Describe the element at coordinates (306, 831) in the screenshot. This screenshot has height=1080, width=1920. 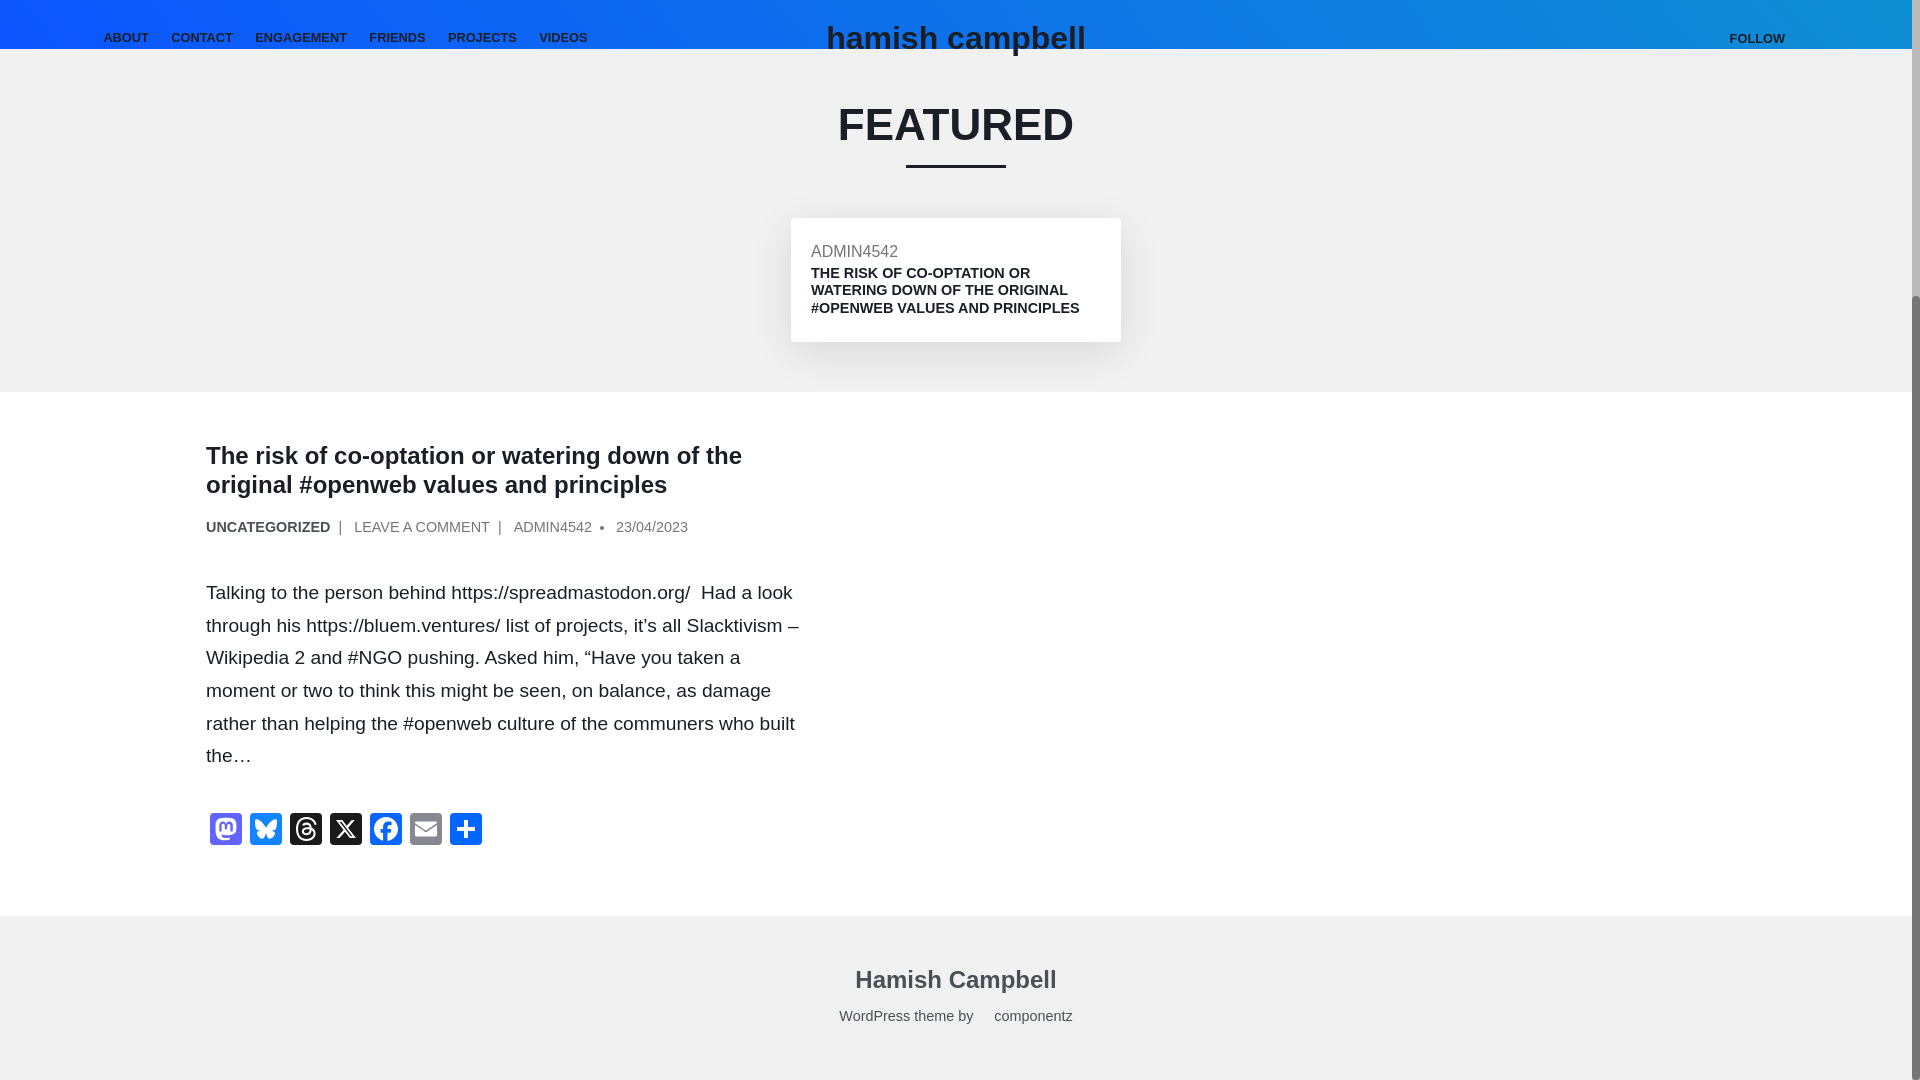
I see `Threads` at that location.